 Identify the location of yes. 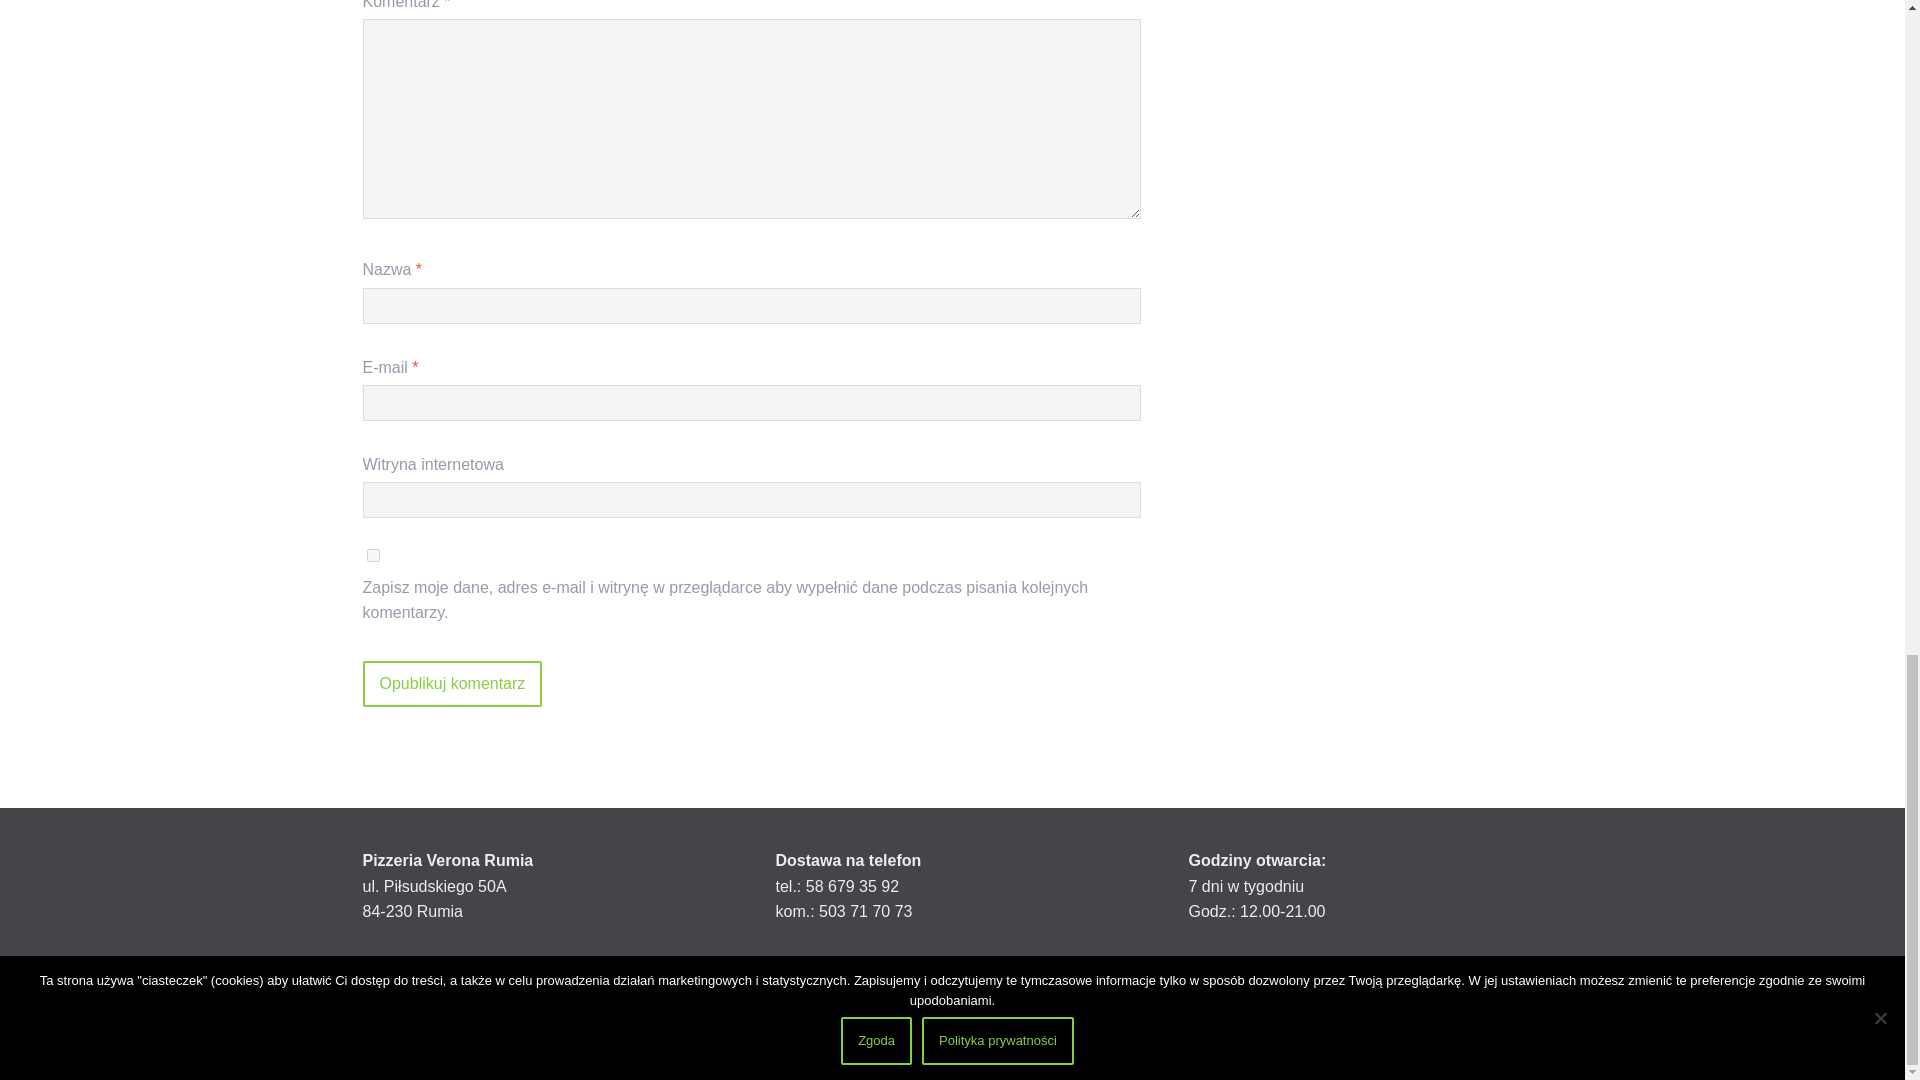
(372, 554).